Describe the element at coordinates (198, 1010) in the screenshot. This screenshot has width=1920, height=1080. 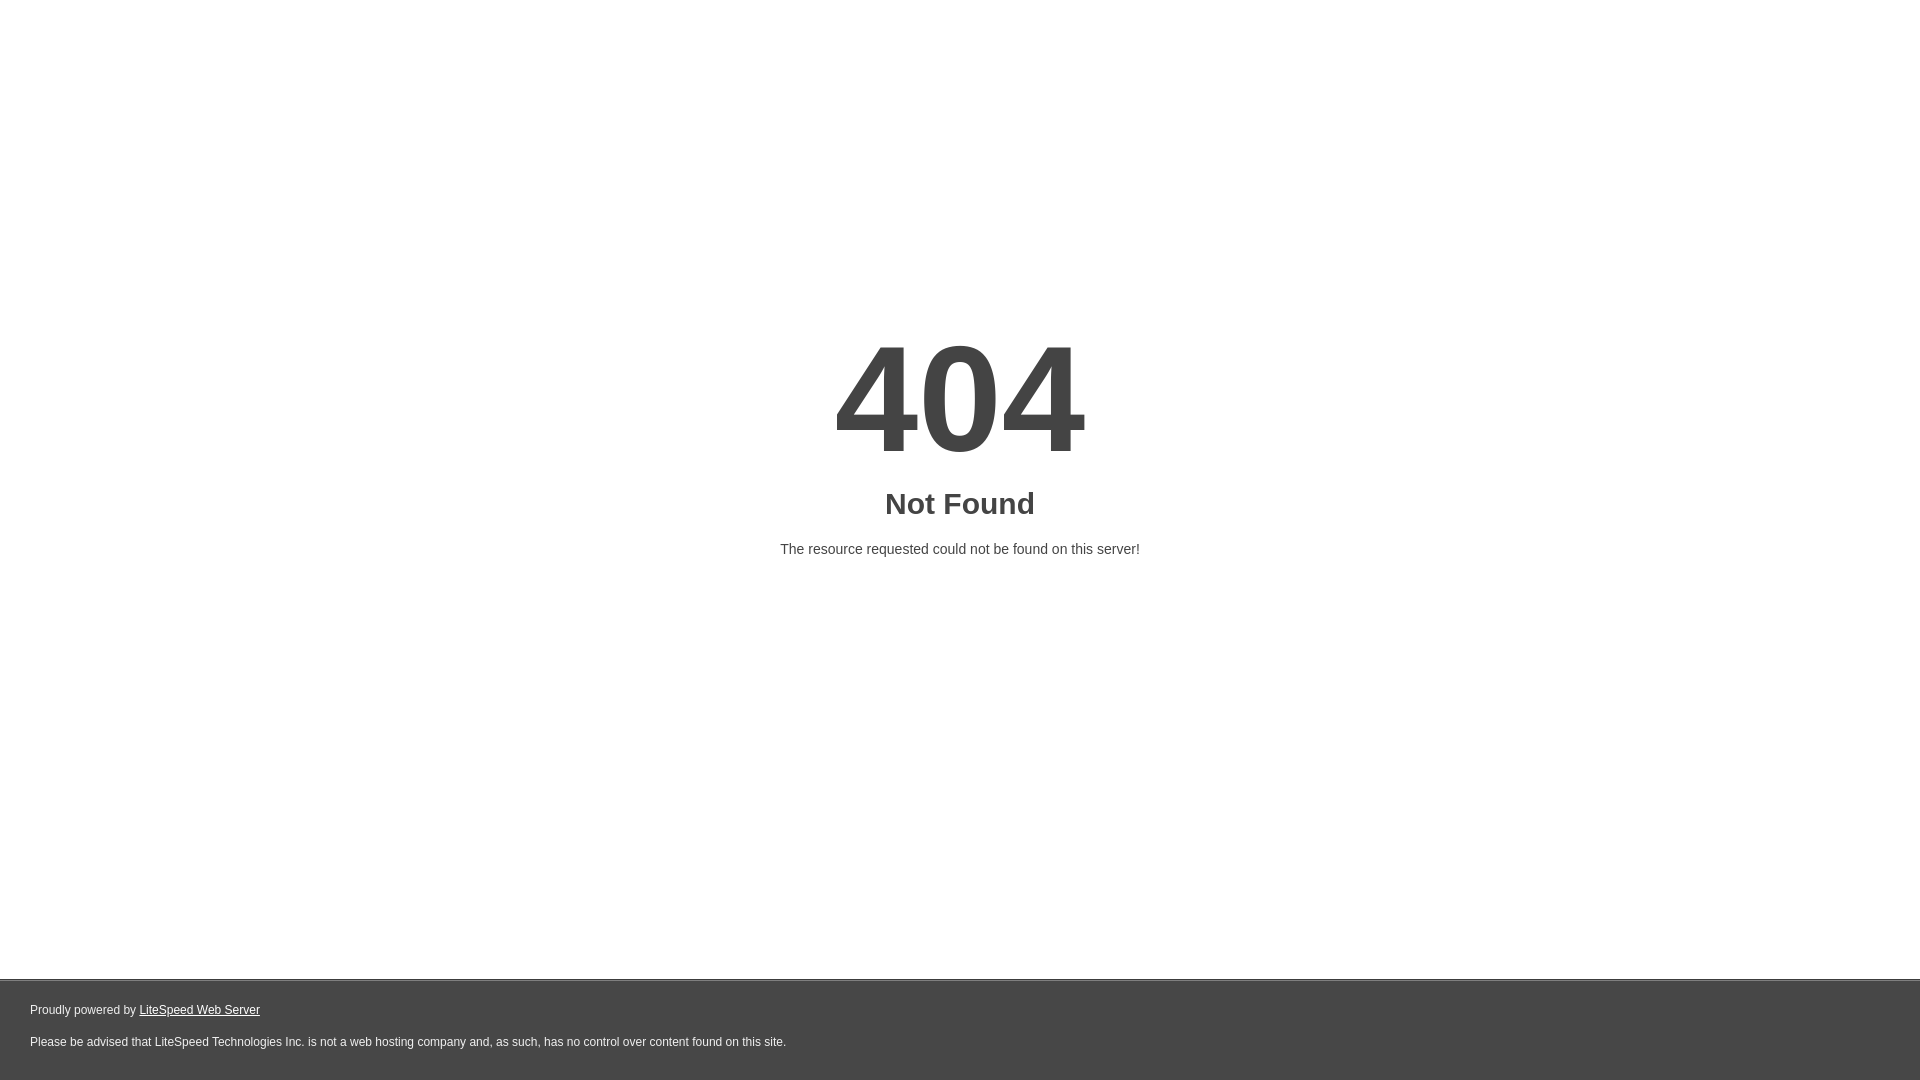
I see `LiteSpeed Web Server` at that location.